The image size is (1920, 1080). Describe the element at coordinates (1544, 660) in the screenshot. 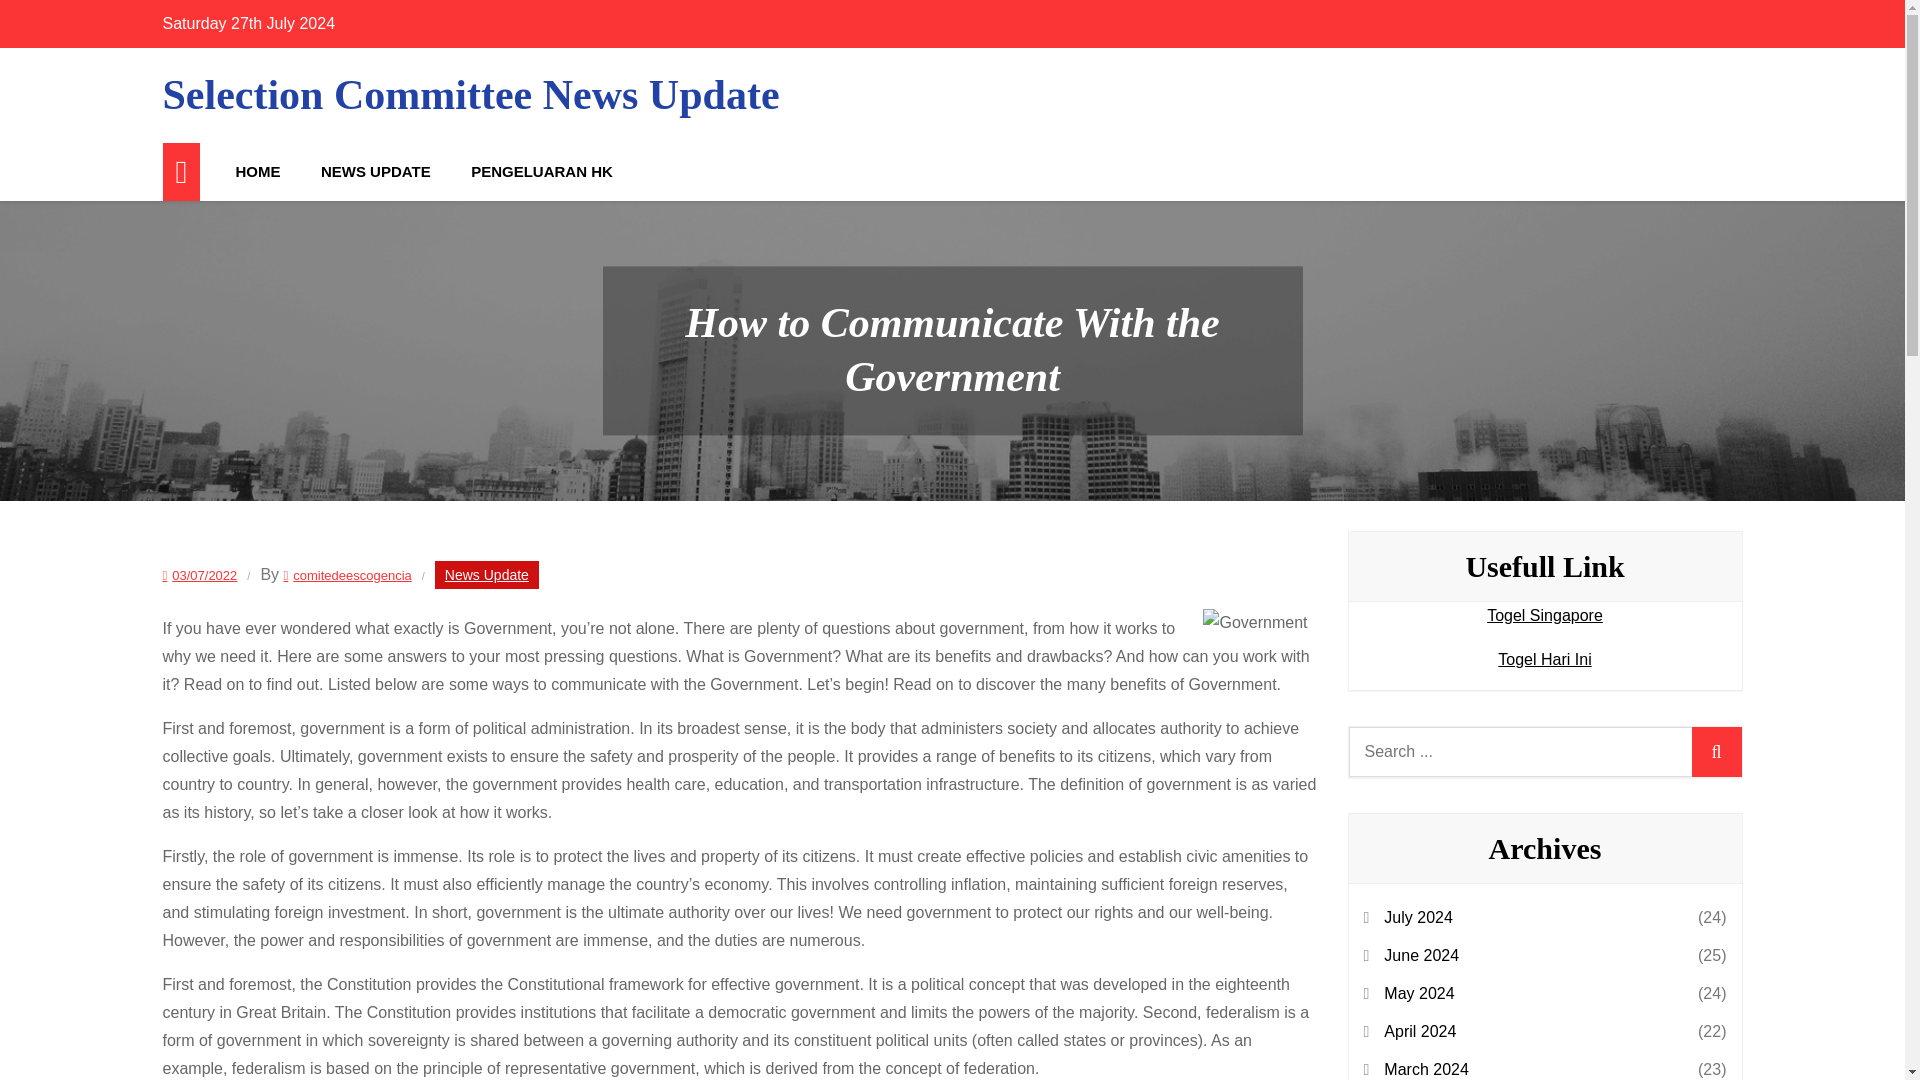

I see `Togel Hari Ini` at that location.